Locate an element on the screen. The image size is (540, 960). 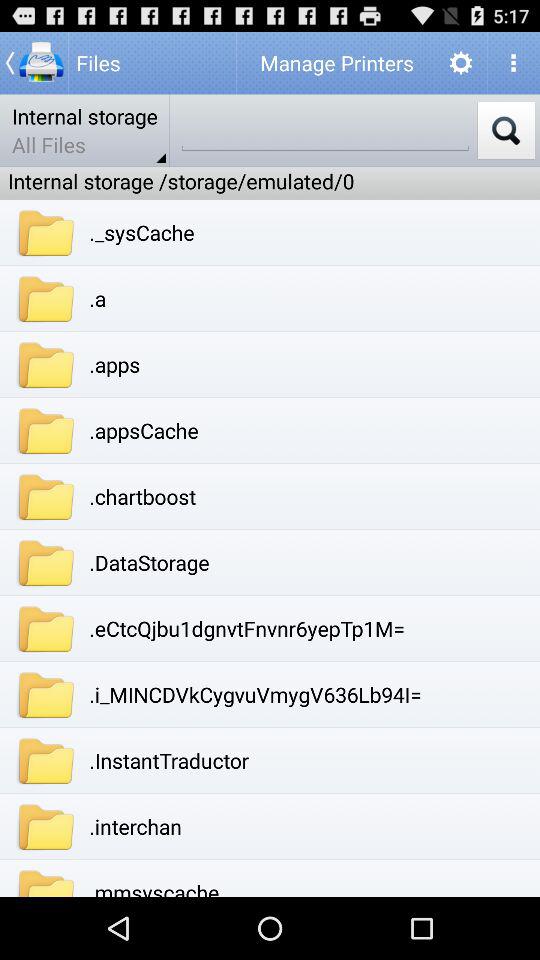
select app below the .ectcqjbu1dgnvtfnvnr6yeptp1m= is located at coordinates (255, 694).